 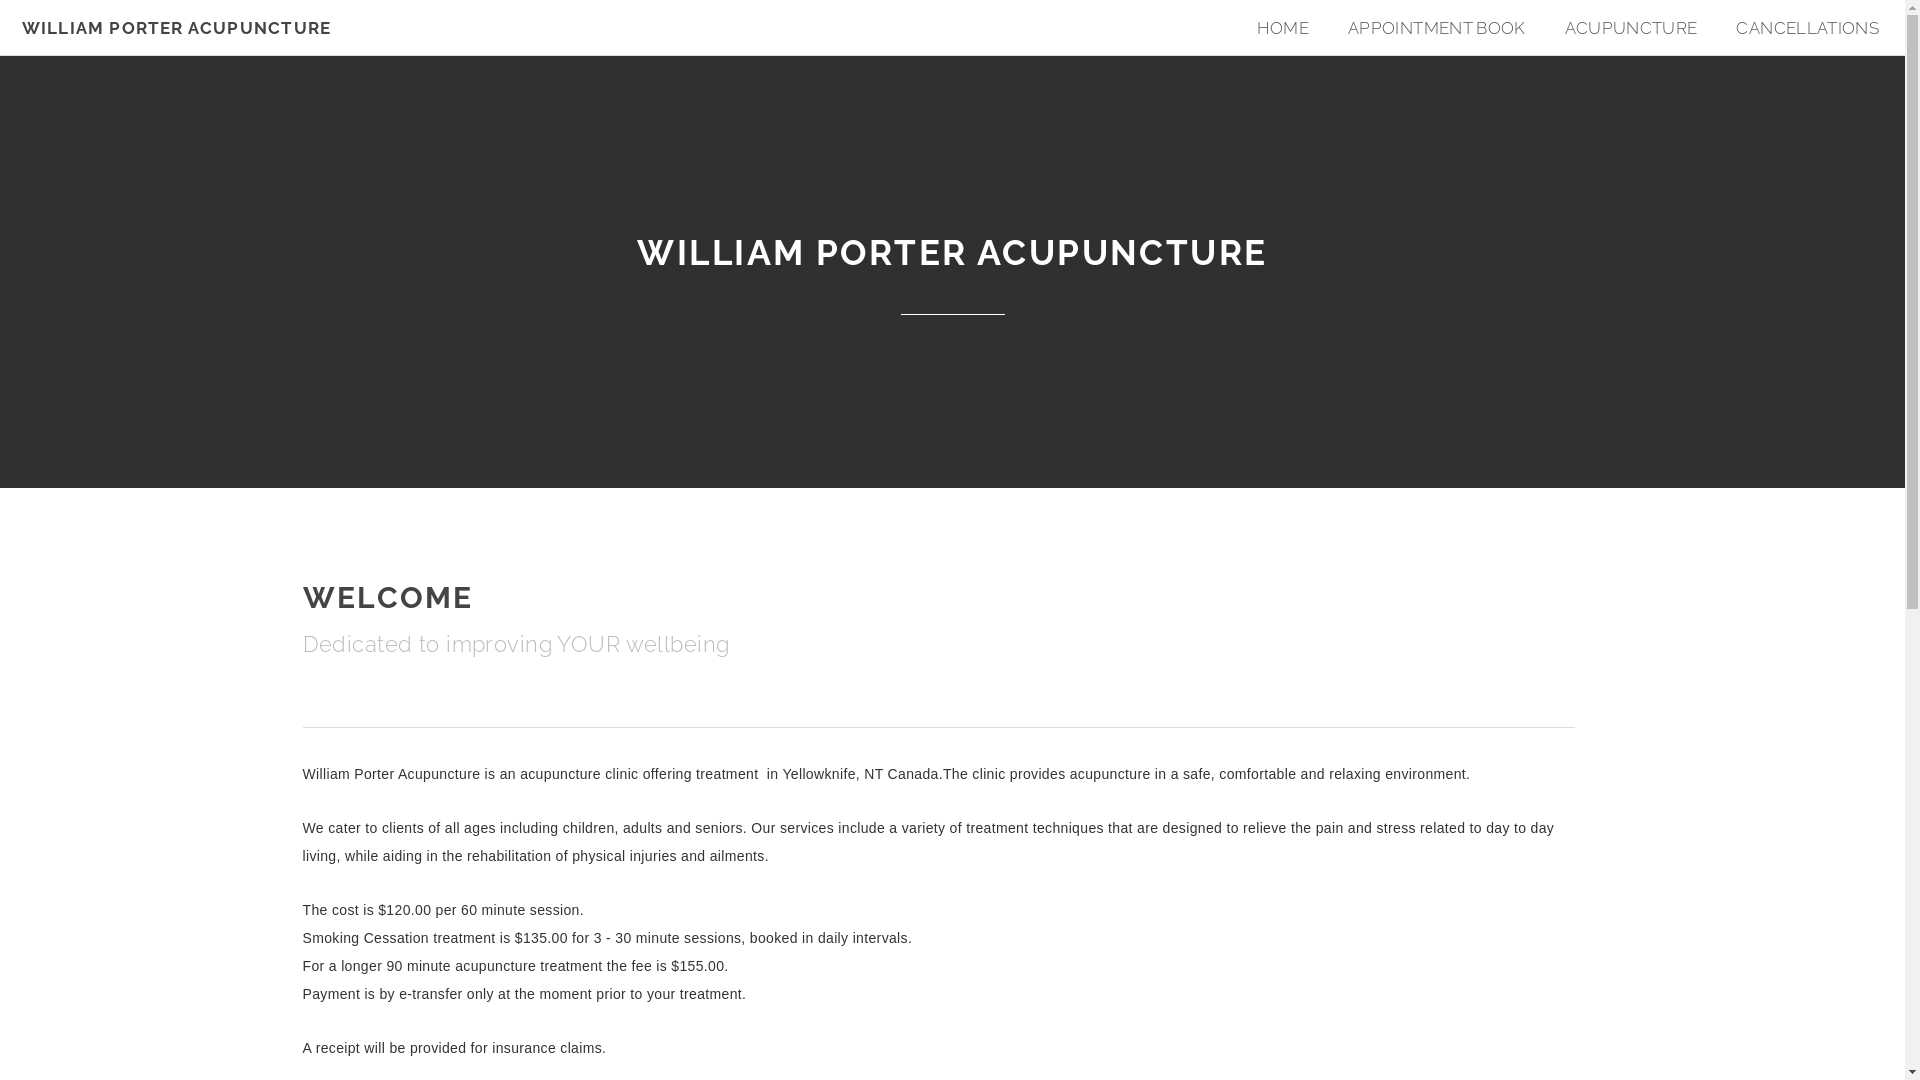 I want to click on APPOINTMENT BOOK, so click(x=1437, y=28).